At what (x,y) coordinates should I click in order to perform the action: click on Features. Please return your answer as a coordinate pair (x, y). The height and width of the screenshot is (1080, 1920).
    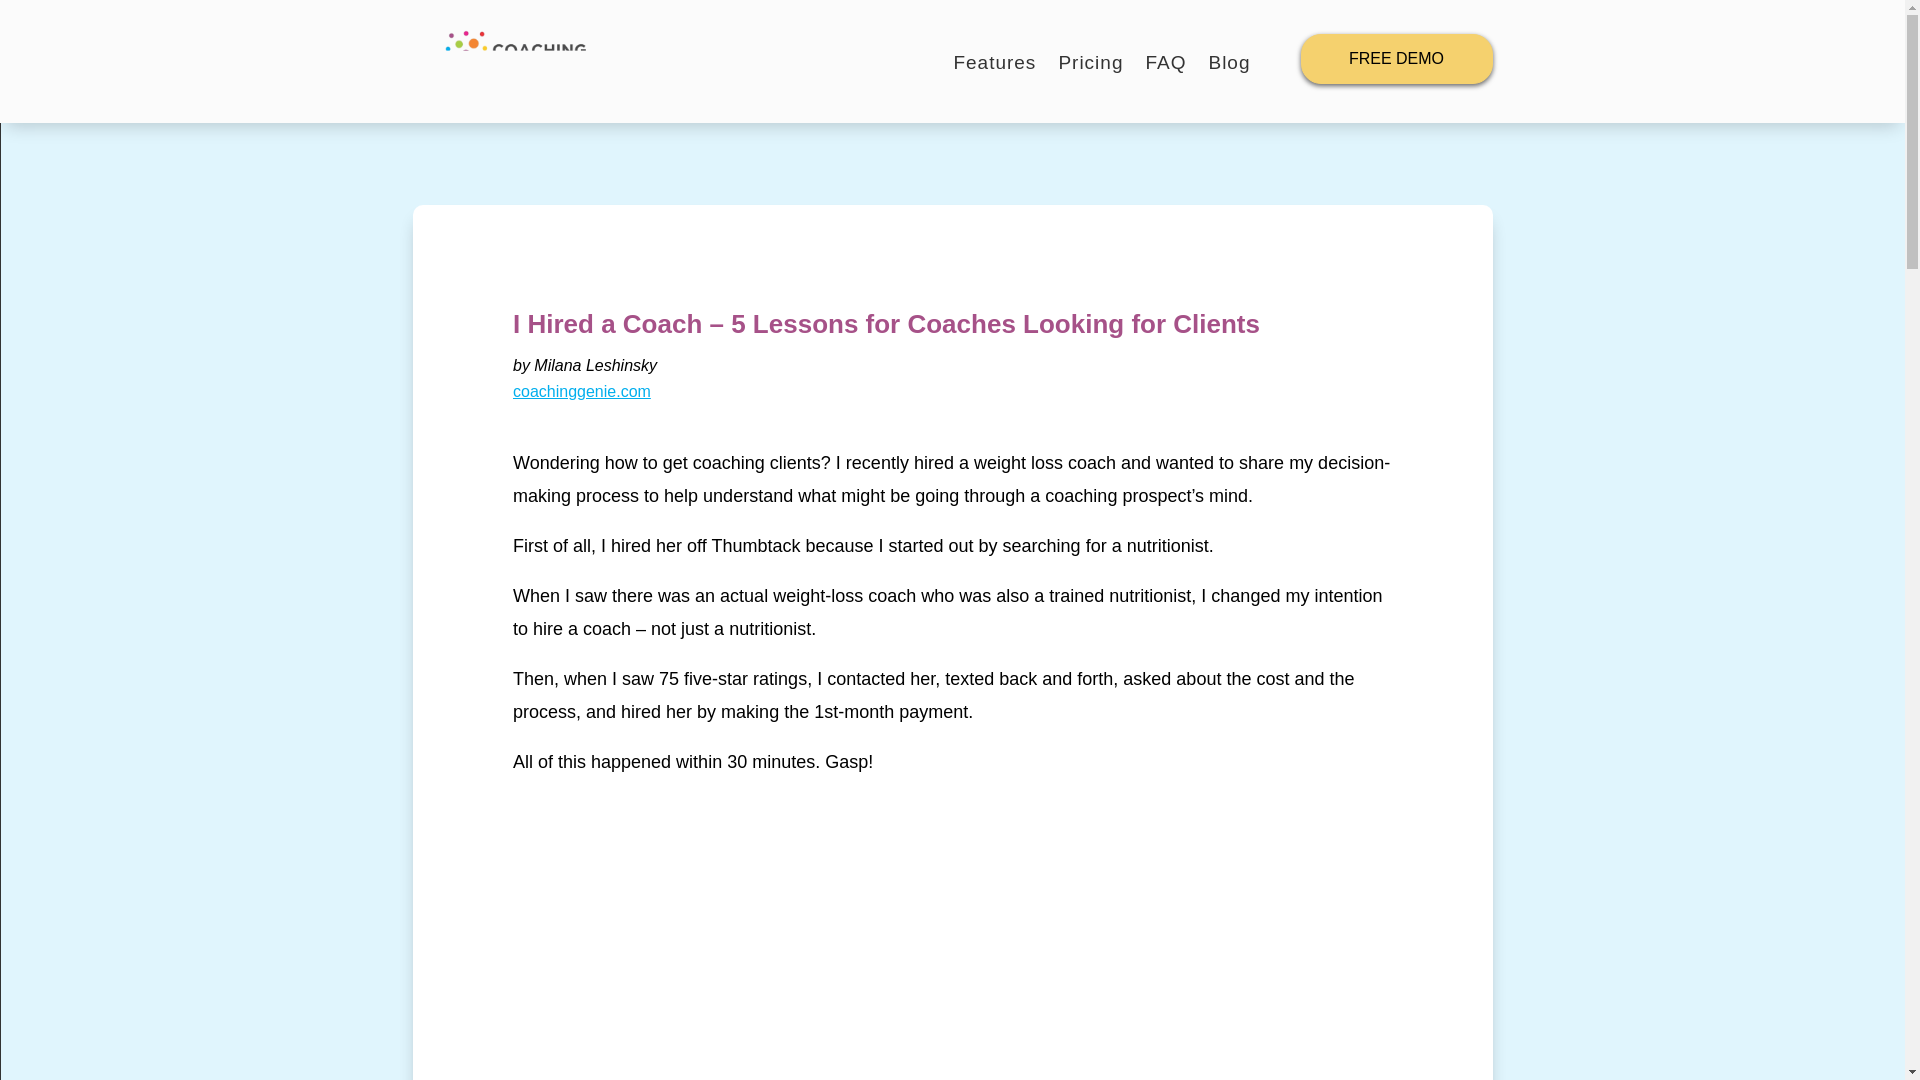
    Looking at the image, I should click on (994, 66).